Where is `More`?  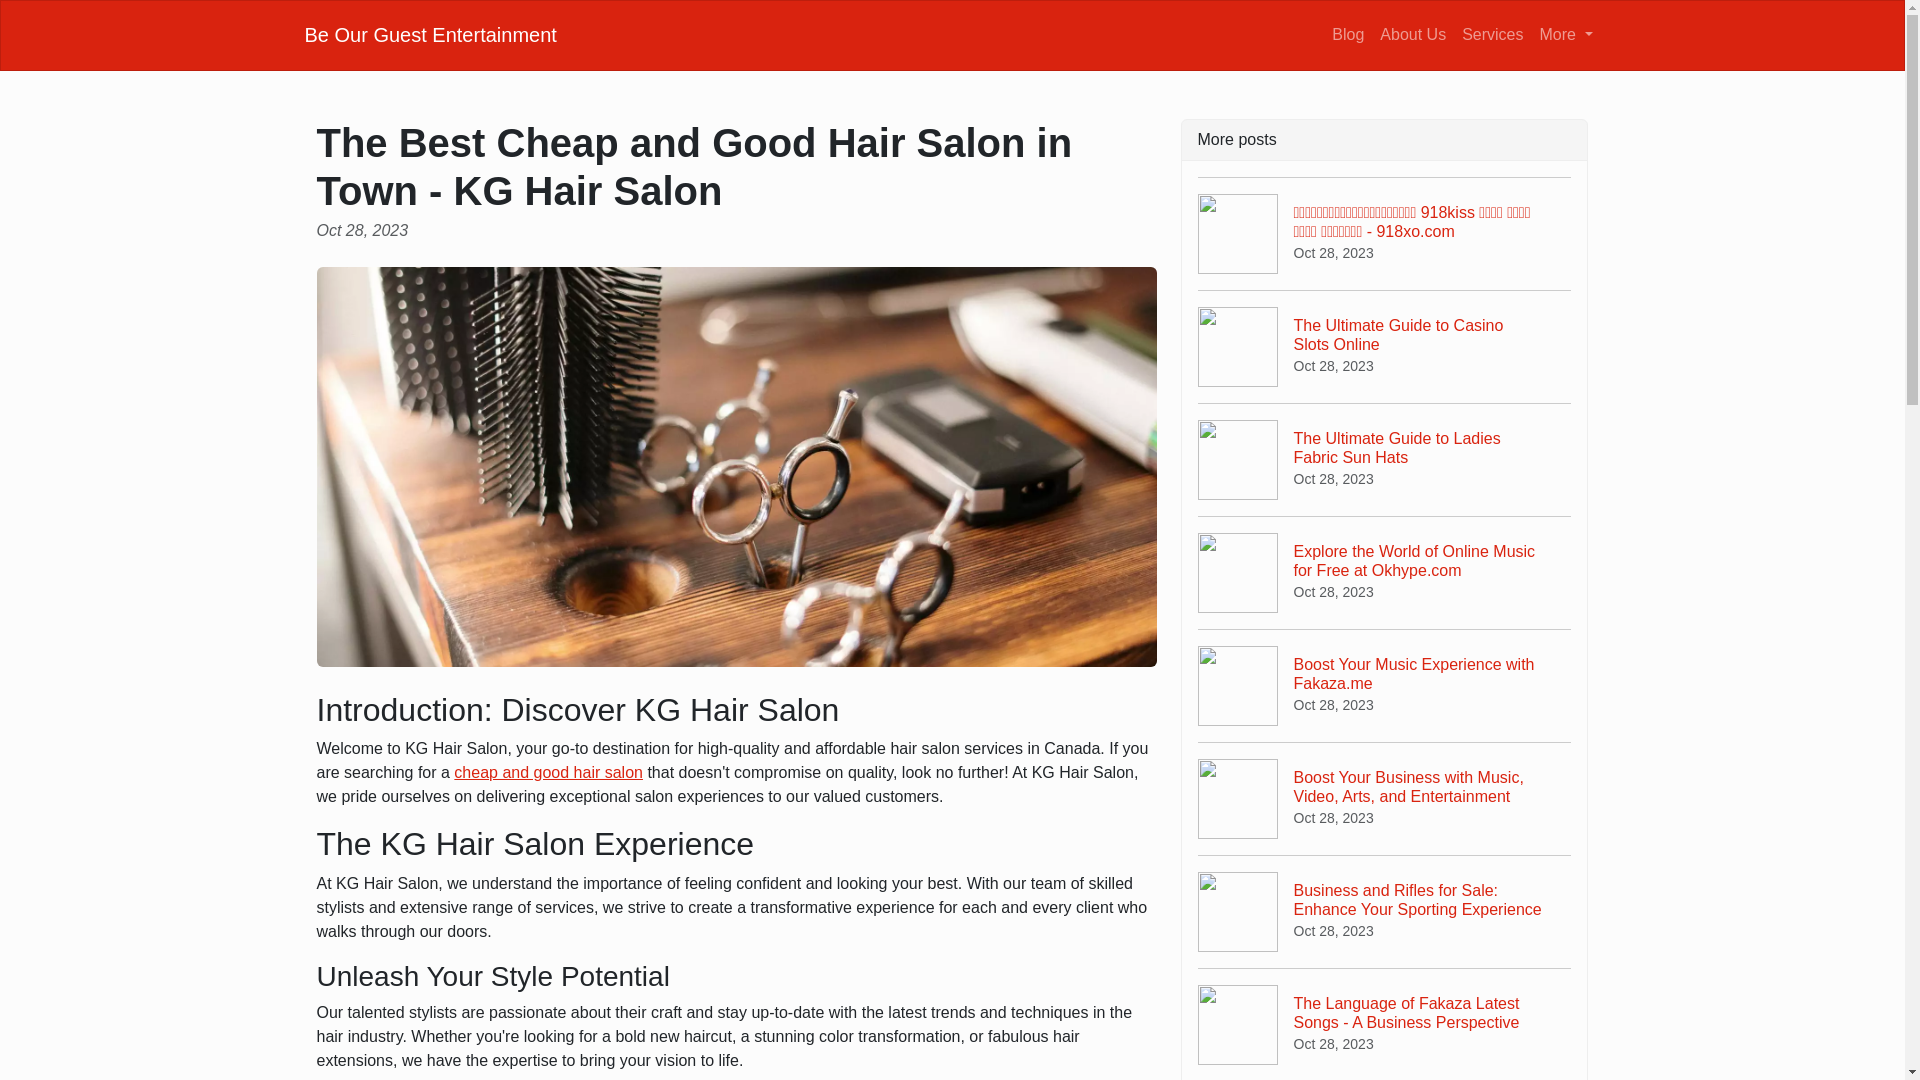
More is located at coordinates (1412, 34).